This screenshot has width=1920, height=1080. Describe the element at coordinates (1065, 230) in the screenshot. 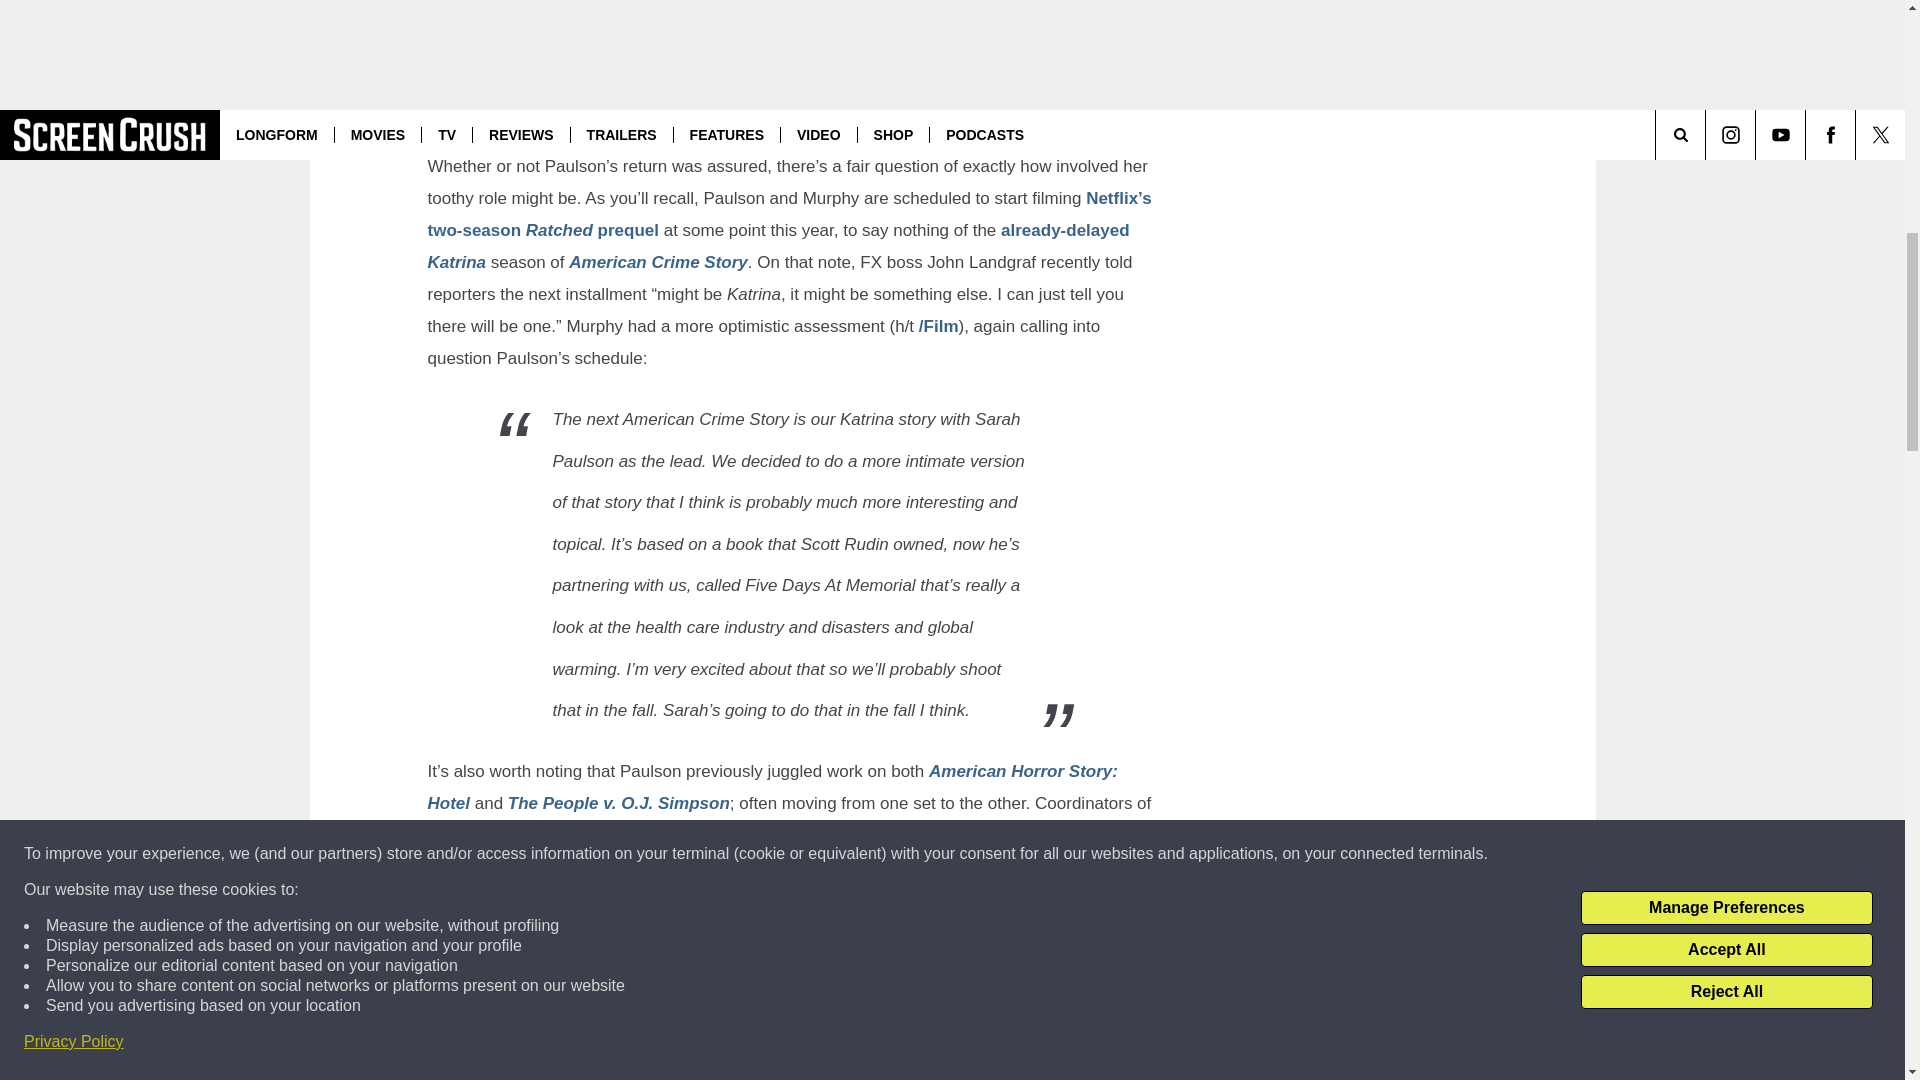

I see `already-delayed` at that location.